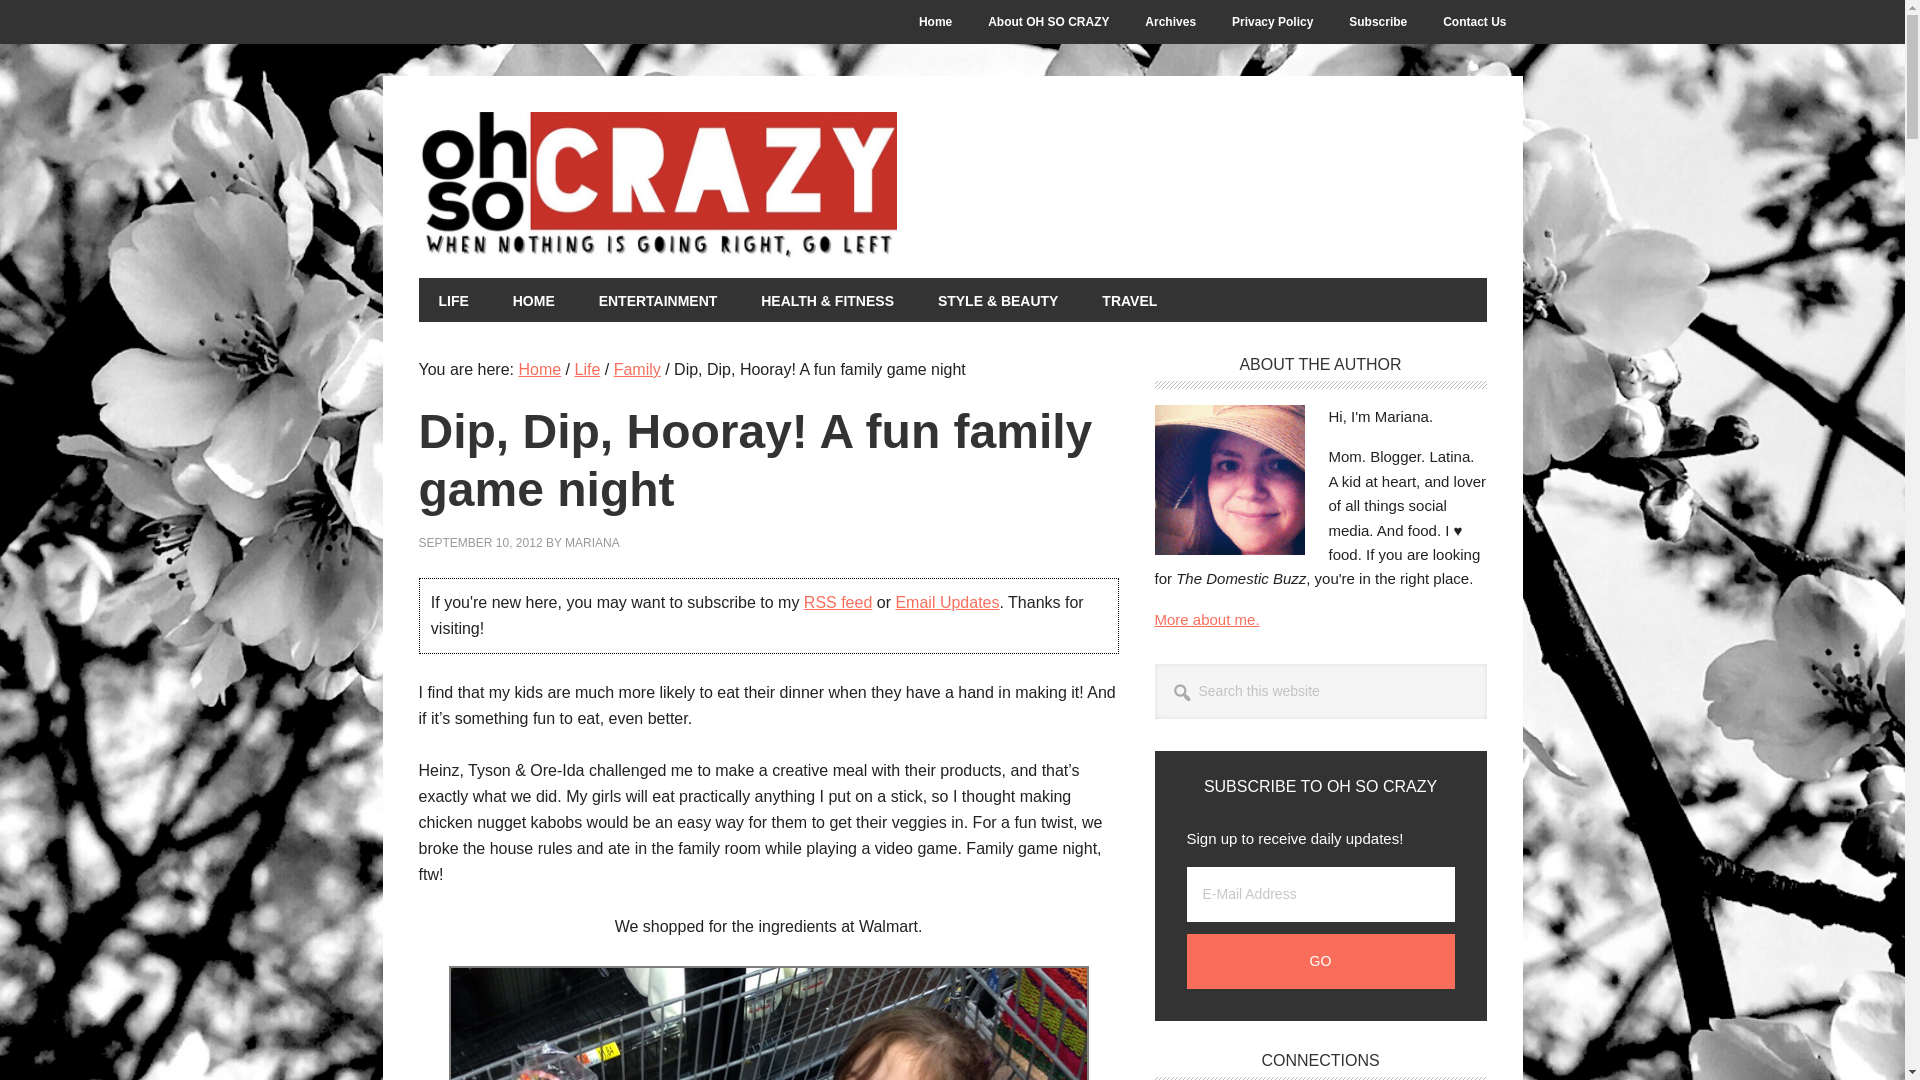 The image size is (1920, 1080). Describe the element at coordinates (1320, 962) in the screenshot. I see `Go` at that location.